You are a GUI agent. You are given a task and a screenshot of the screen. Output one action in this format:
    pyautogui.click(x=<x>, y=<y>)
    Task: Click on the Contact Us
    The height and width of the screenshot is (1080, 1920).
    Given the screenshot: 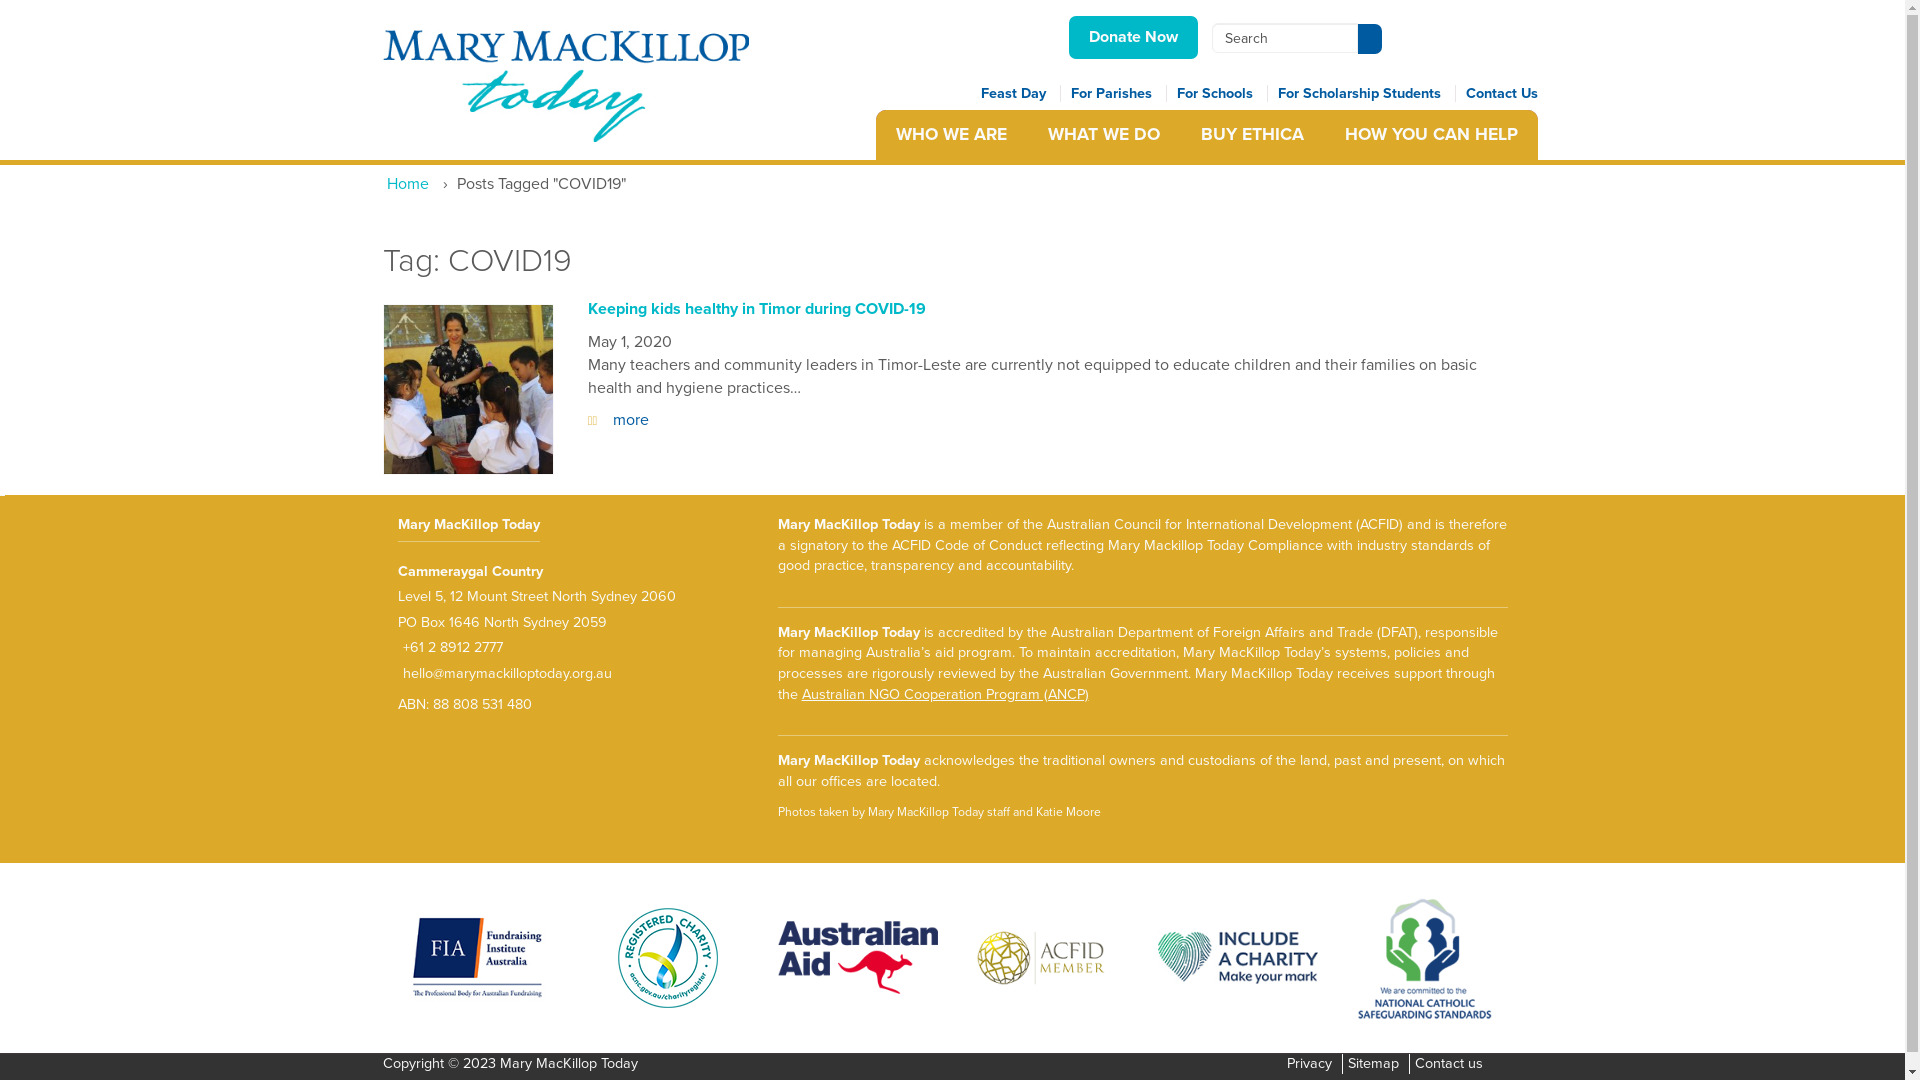 What is the action you would take?
    pyautogui.click(x=1502, y=94)
    